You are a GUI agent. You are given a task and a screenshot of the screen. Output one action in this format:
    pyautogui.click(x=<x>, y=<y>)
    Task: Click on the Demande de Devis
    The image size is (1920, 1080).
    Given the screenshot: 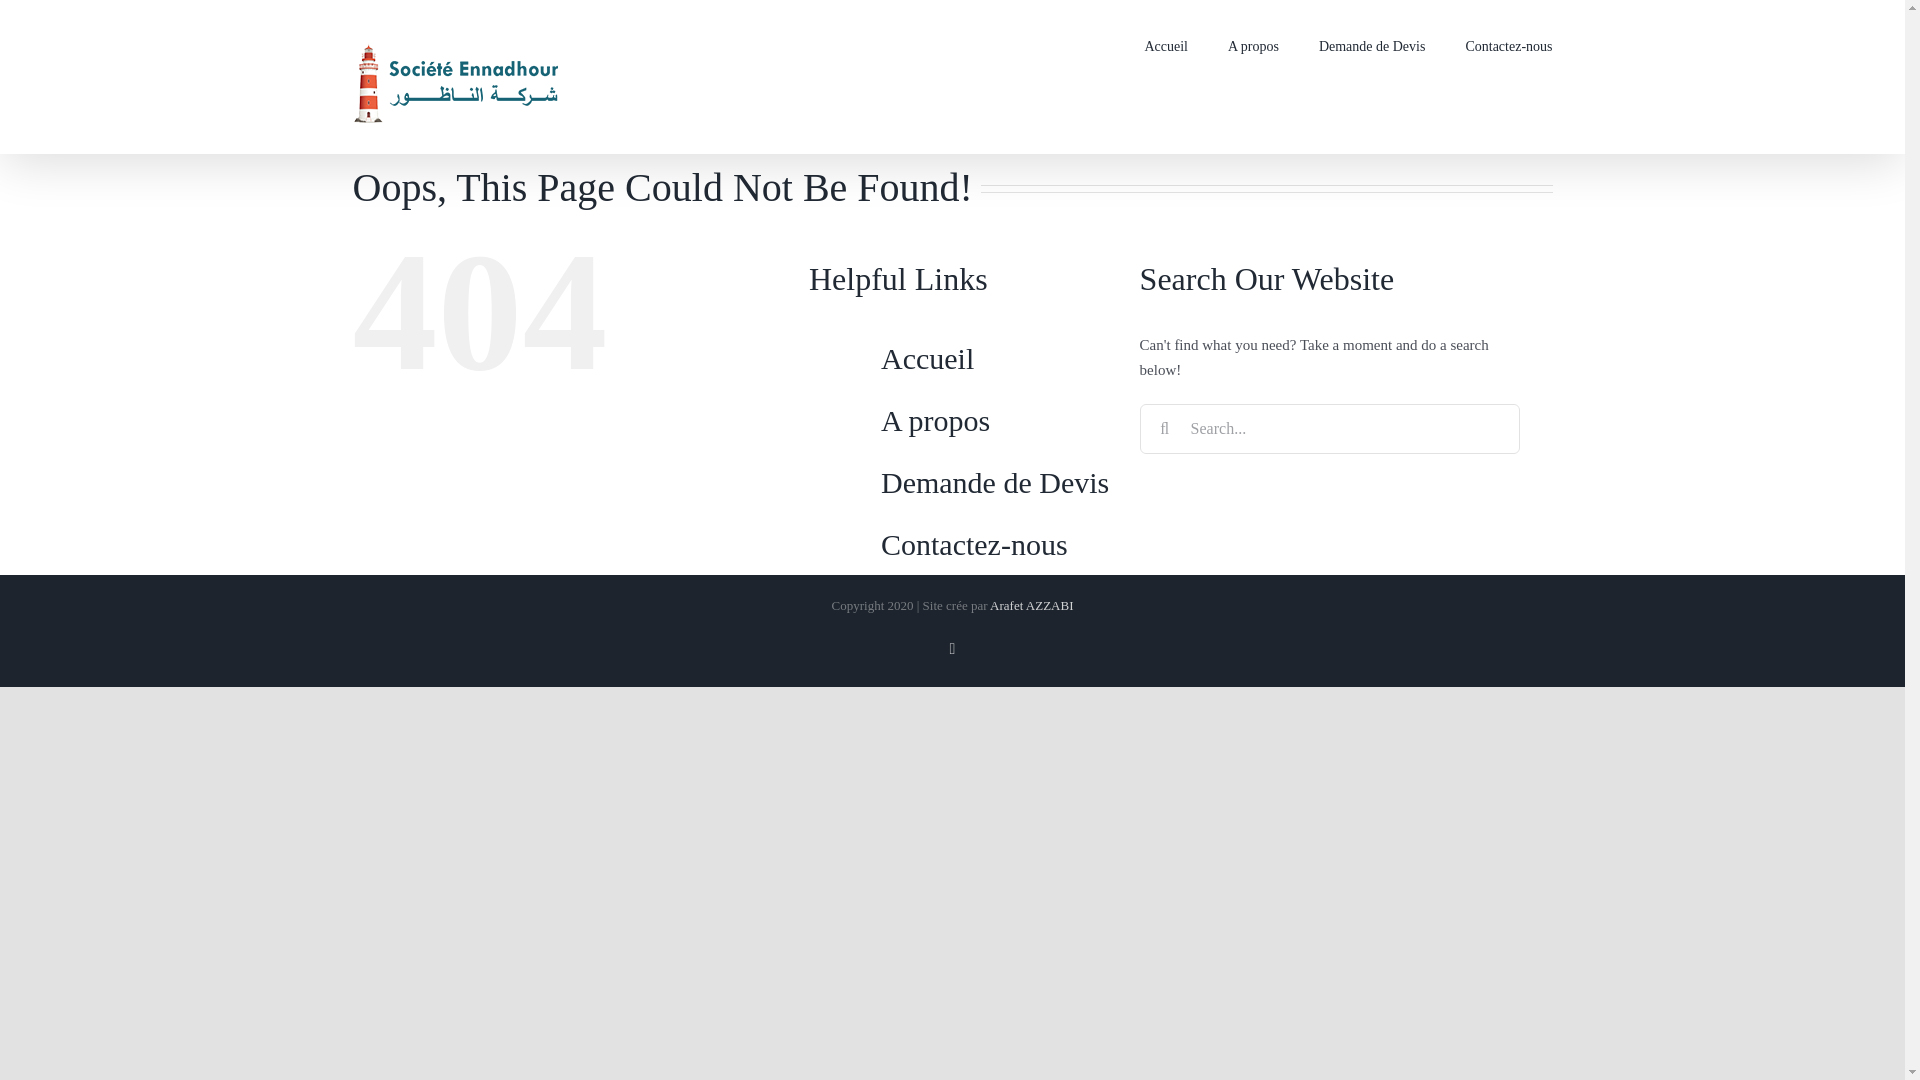 What is the action you would take?
    pyautogui.click(x=1372, y=44)
    